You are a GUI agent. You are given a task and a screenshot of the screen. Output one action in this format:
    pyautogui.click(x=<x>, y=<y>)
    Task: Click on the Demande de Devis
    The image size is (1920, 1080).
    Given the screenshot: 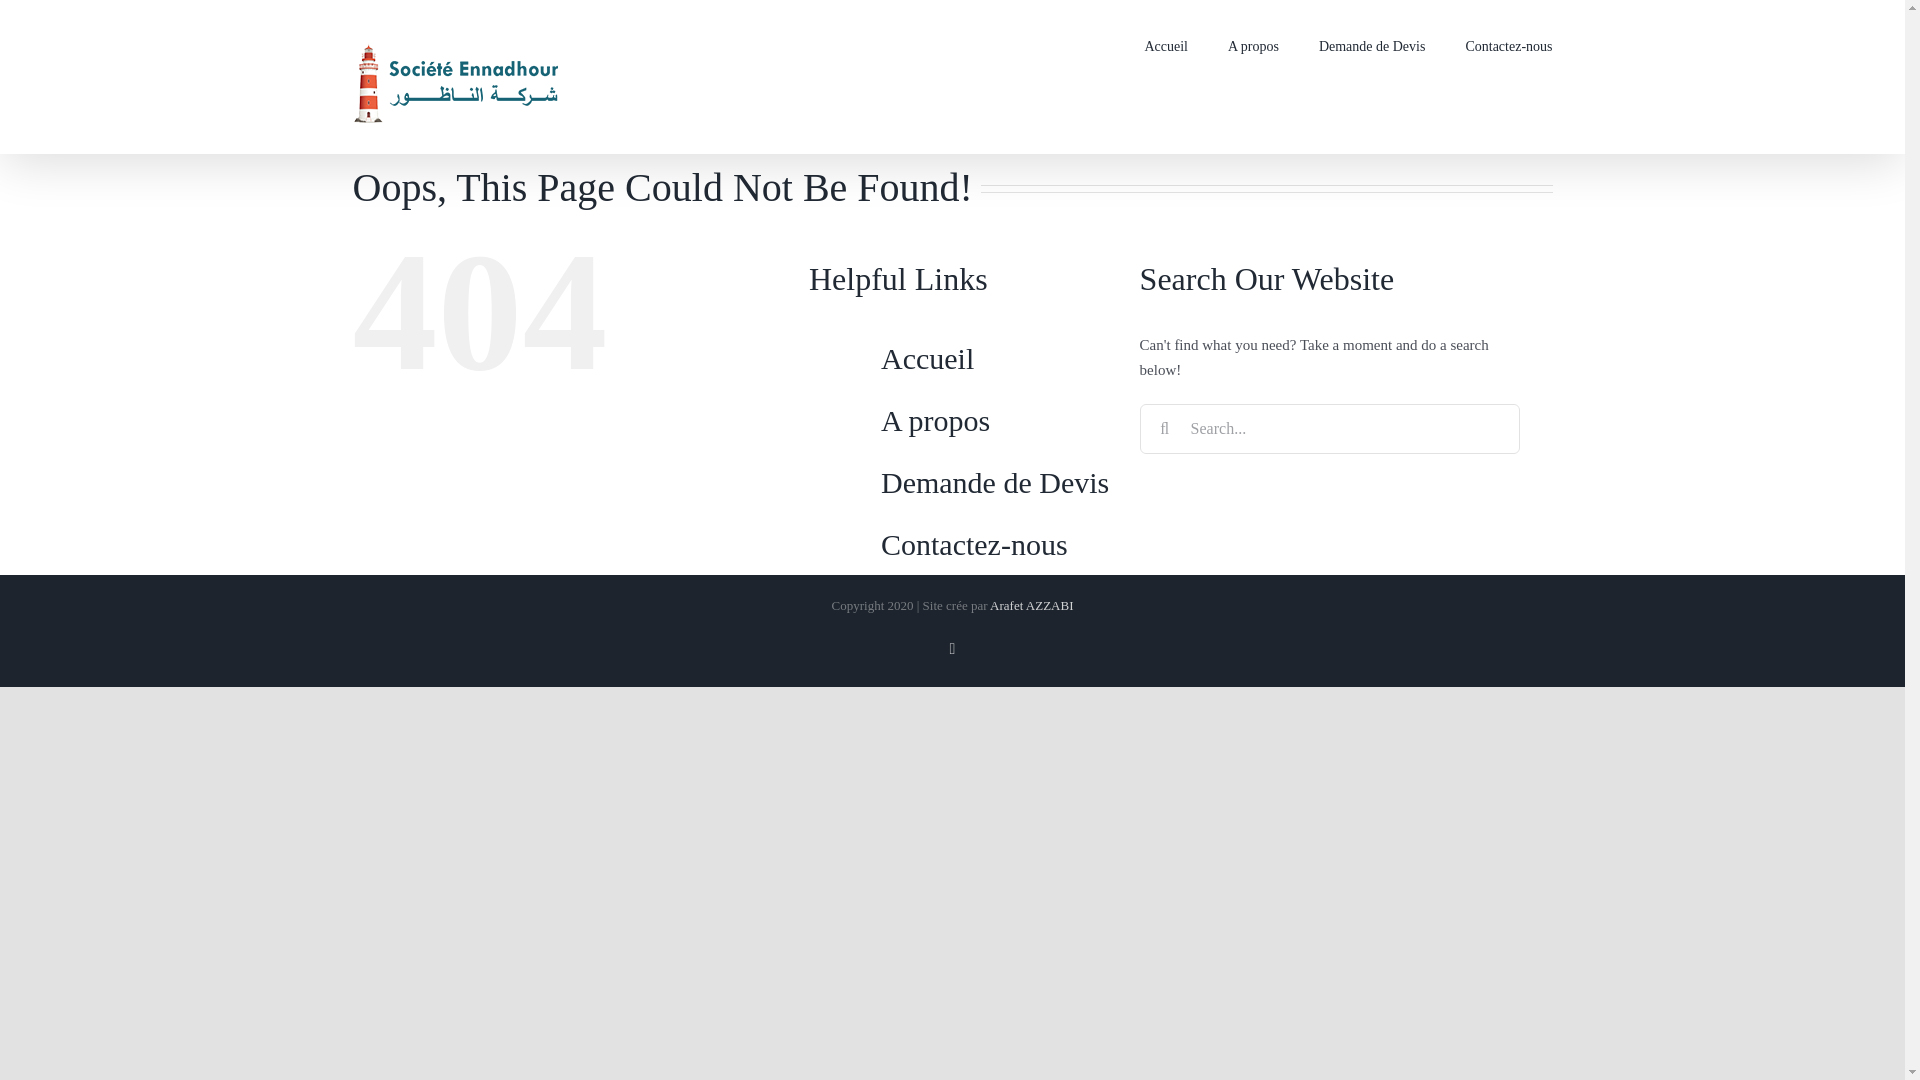 What is the action you would take?
    pyautogui.click(x=1372, y=44)
    